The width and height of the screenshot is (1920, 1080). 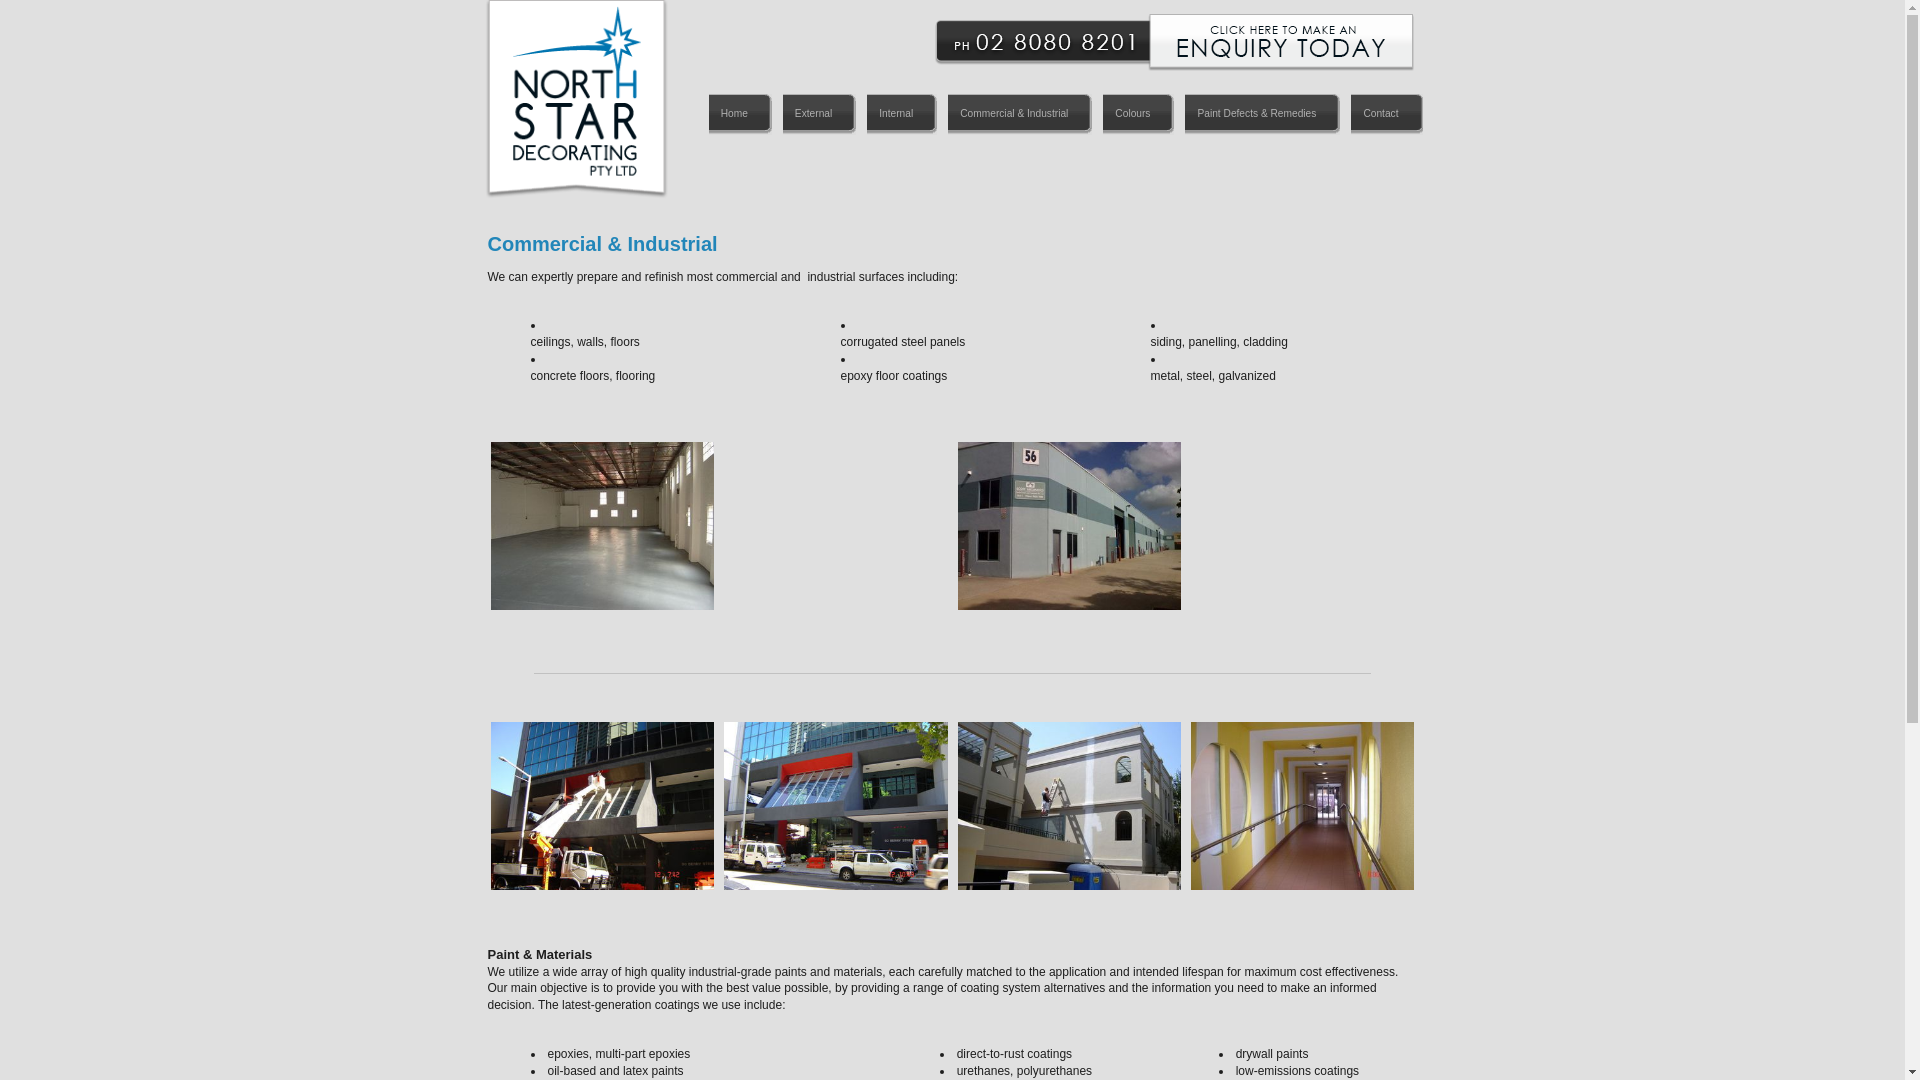 I want to click on Home, so click(x=740, y=116).